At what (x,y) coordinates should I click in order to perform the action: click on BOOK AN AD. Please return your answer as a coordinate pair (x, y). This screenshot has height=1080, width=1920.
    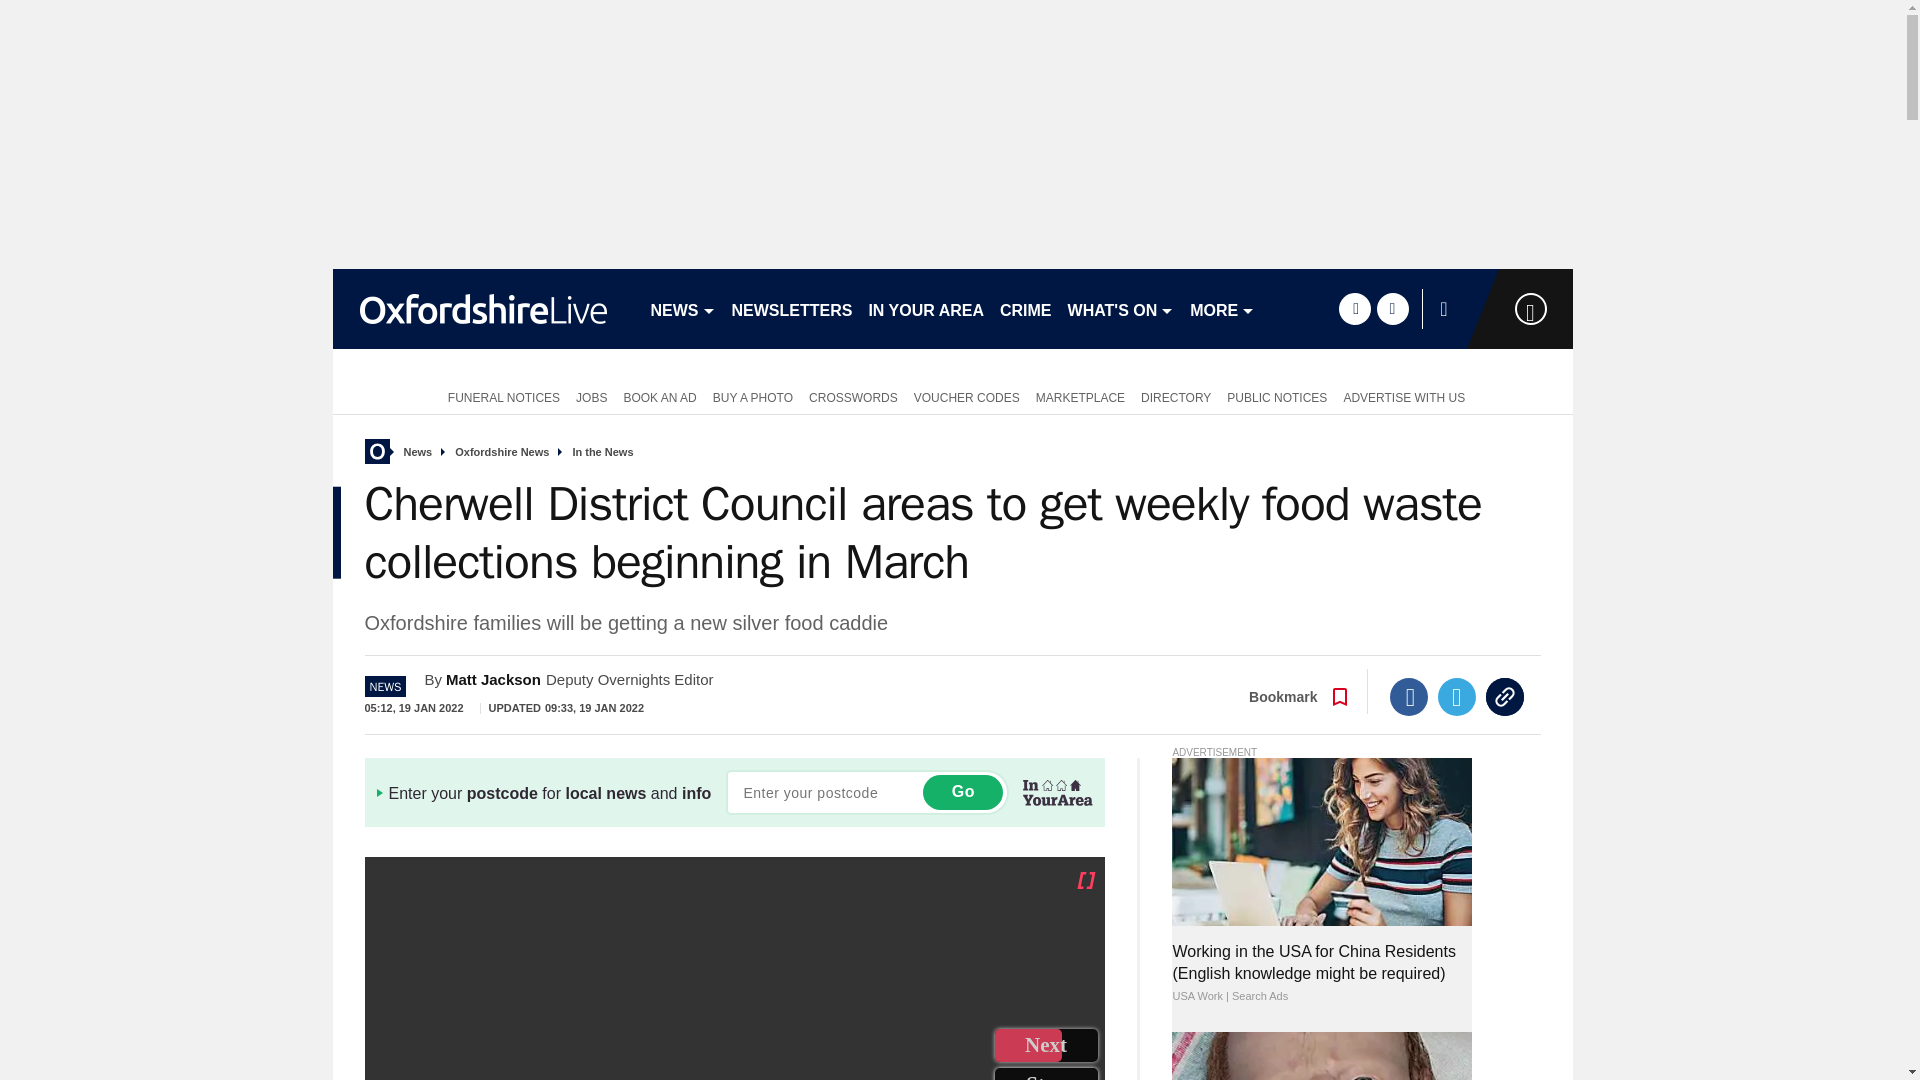
    Looking at the image, I should click on (659, 396).